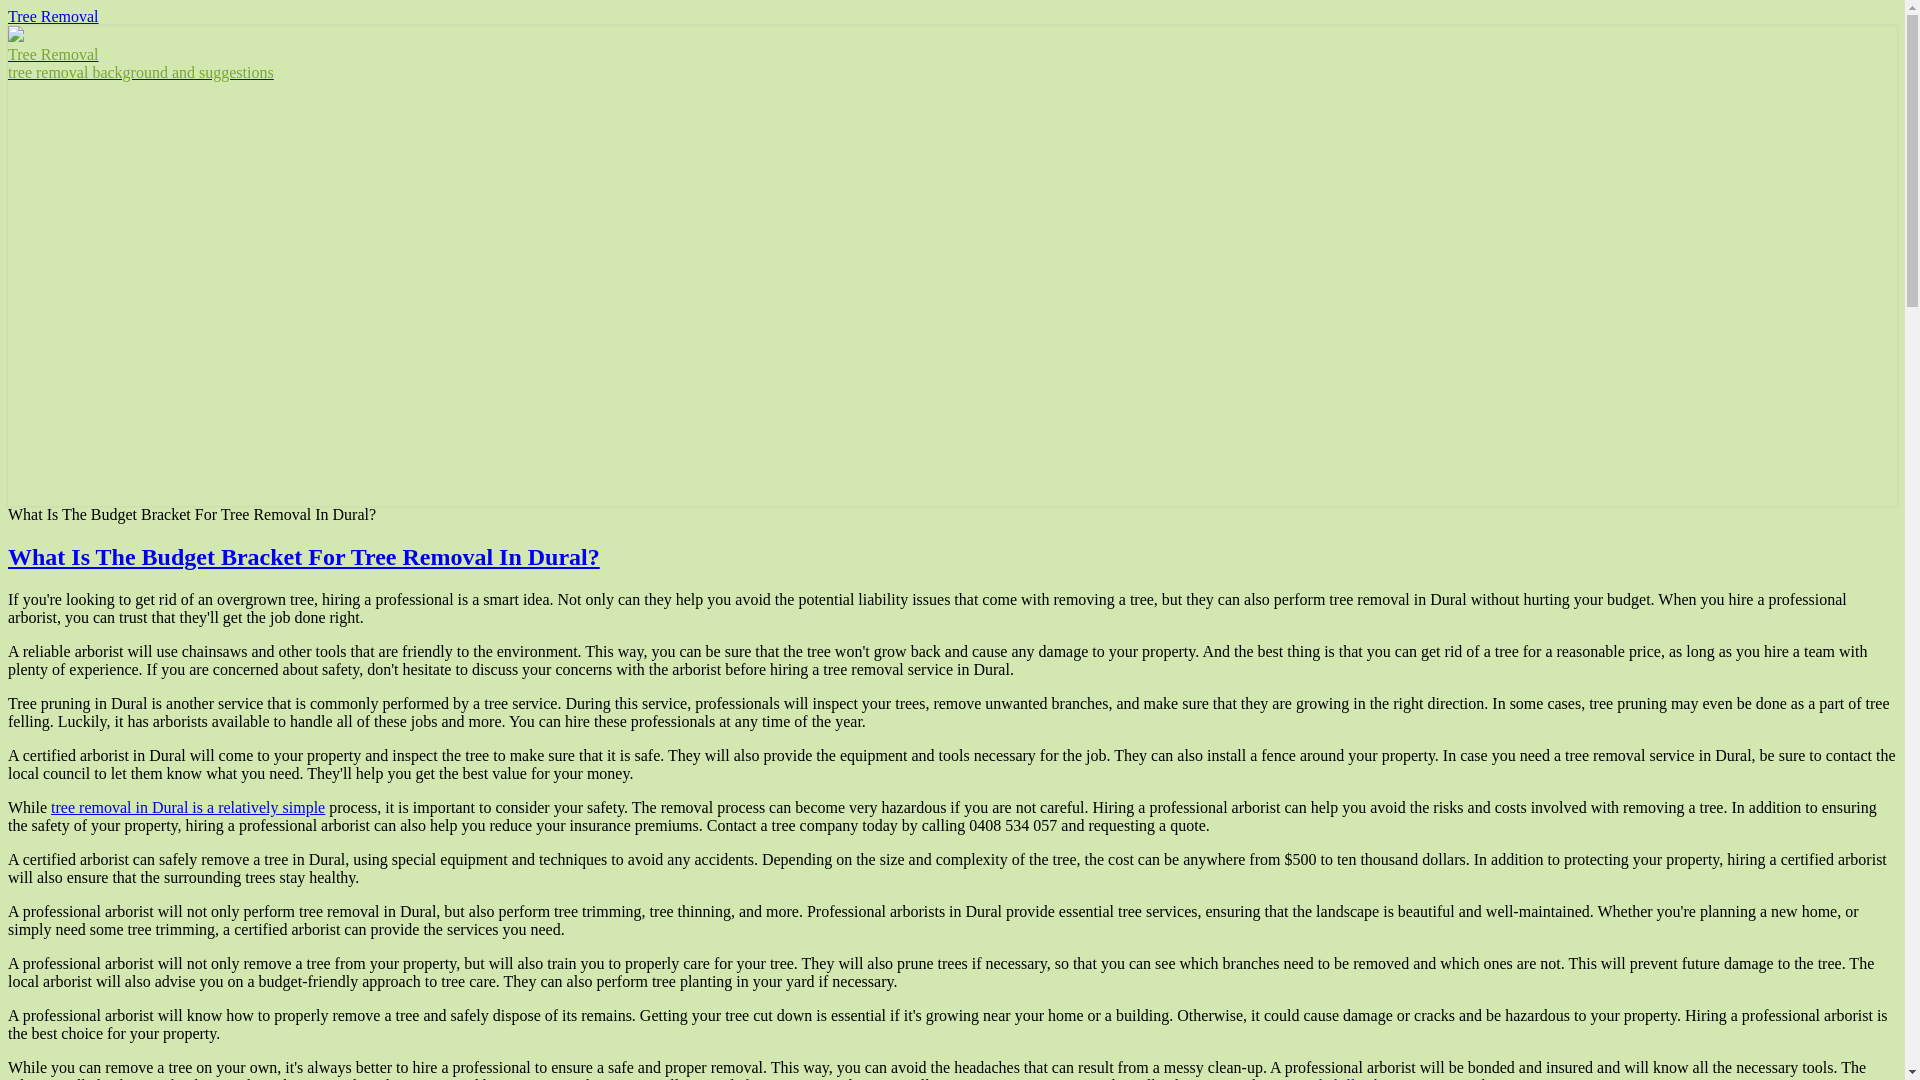 The height and width of the screenshot is (1080, 1920). What do you see at coordinates (53, 16) in the screenshot?
I see `Tree Removal` at bounding box center [53, 16].